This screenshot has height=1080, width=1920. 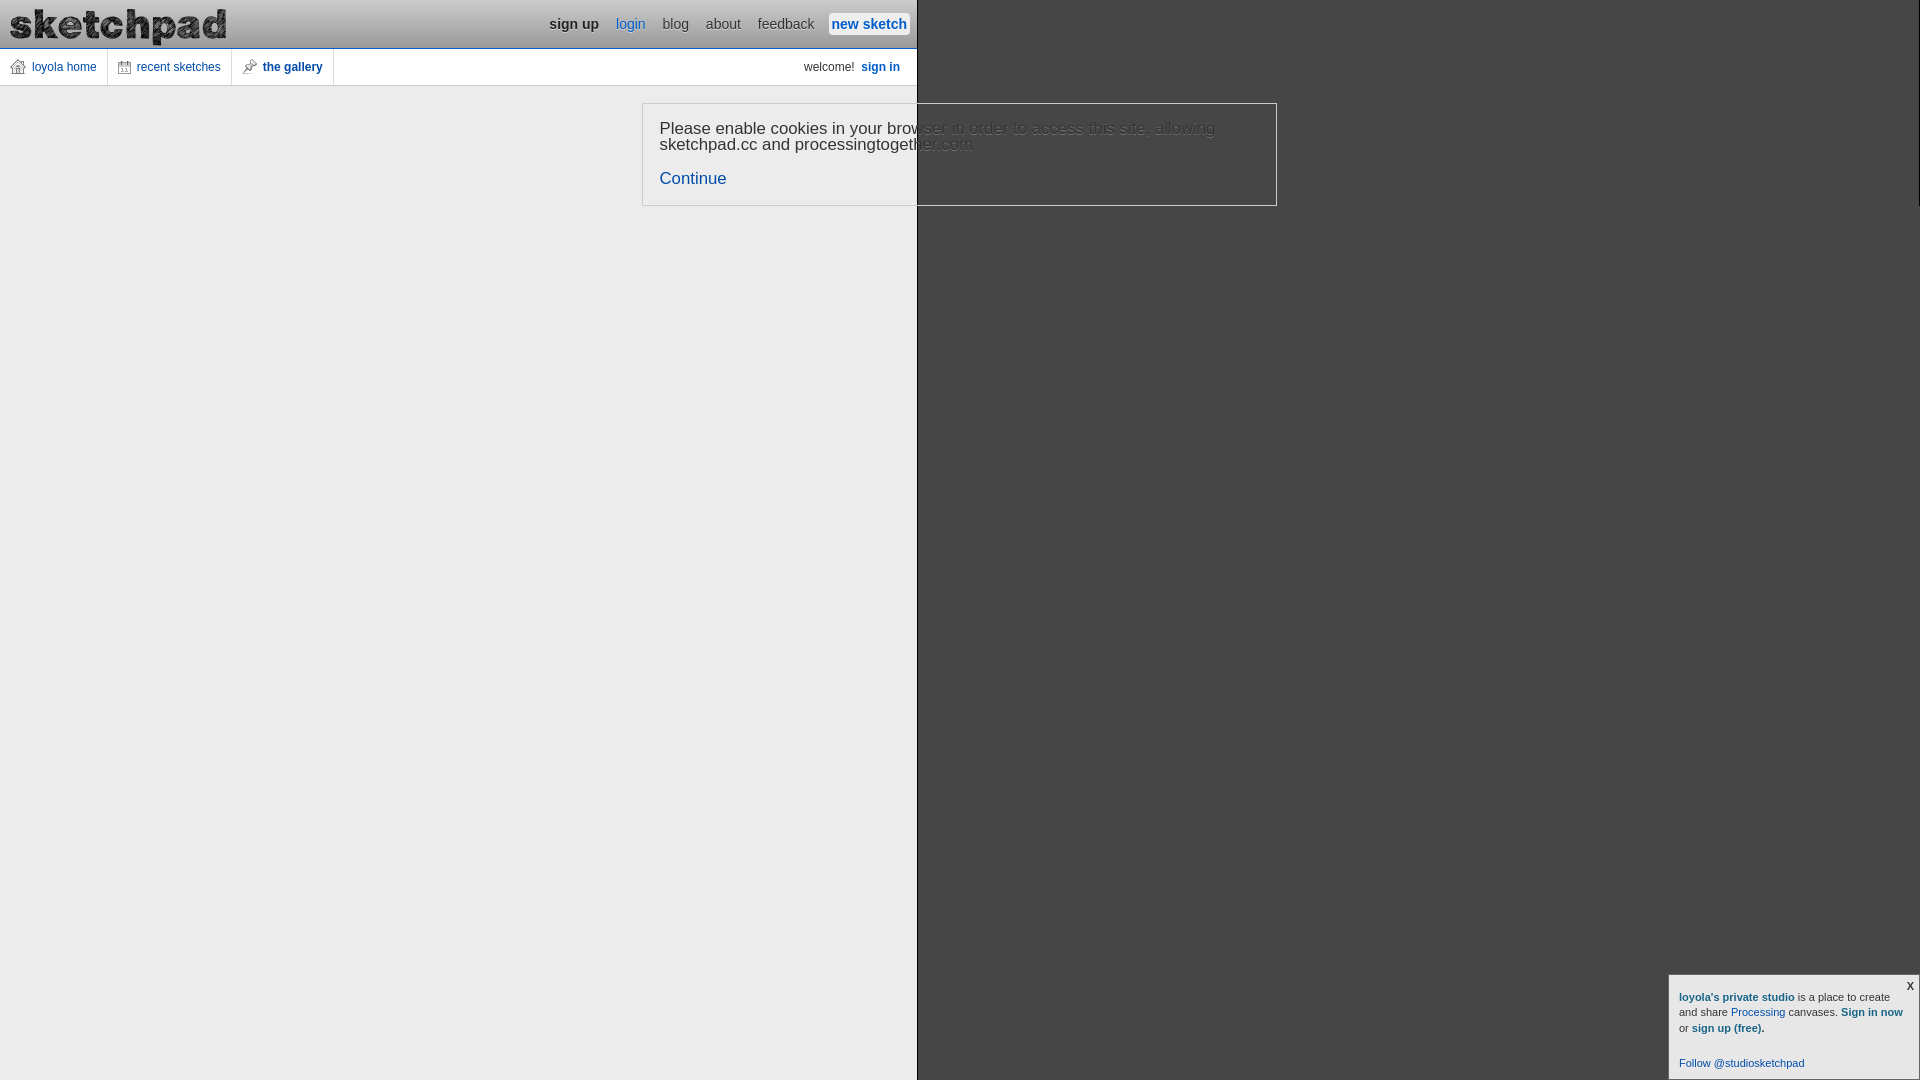 What do you see at coordinates (631, 24) in the screenshot?
I see `login` at bounding box center [631, 24].